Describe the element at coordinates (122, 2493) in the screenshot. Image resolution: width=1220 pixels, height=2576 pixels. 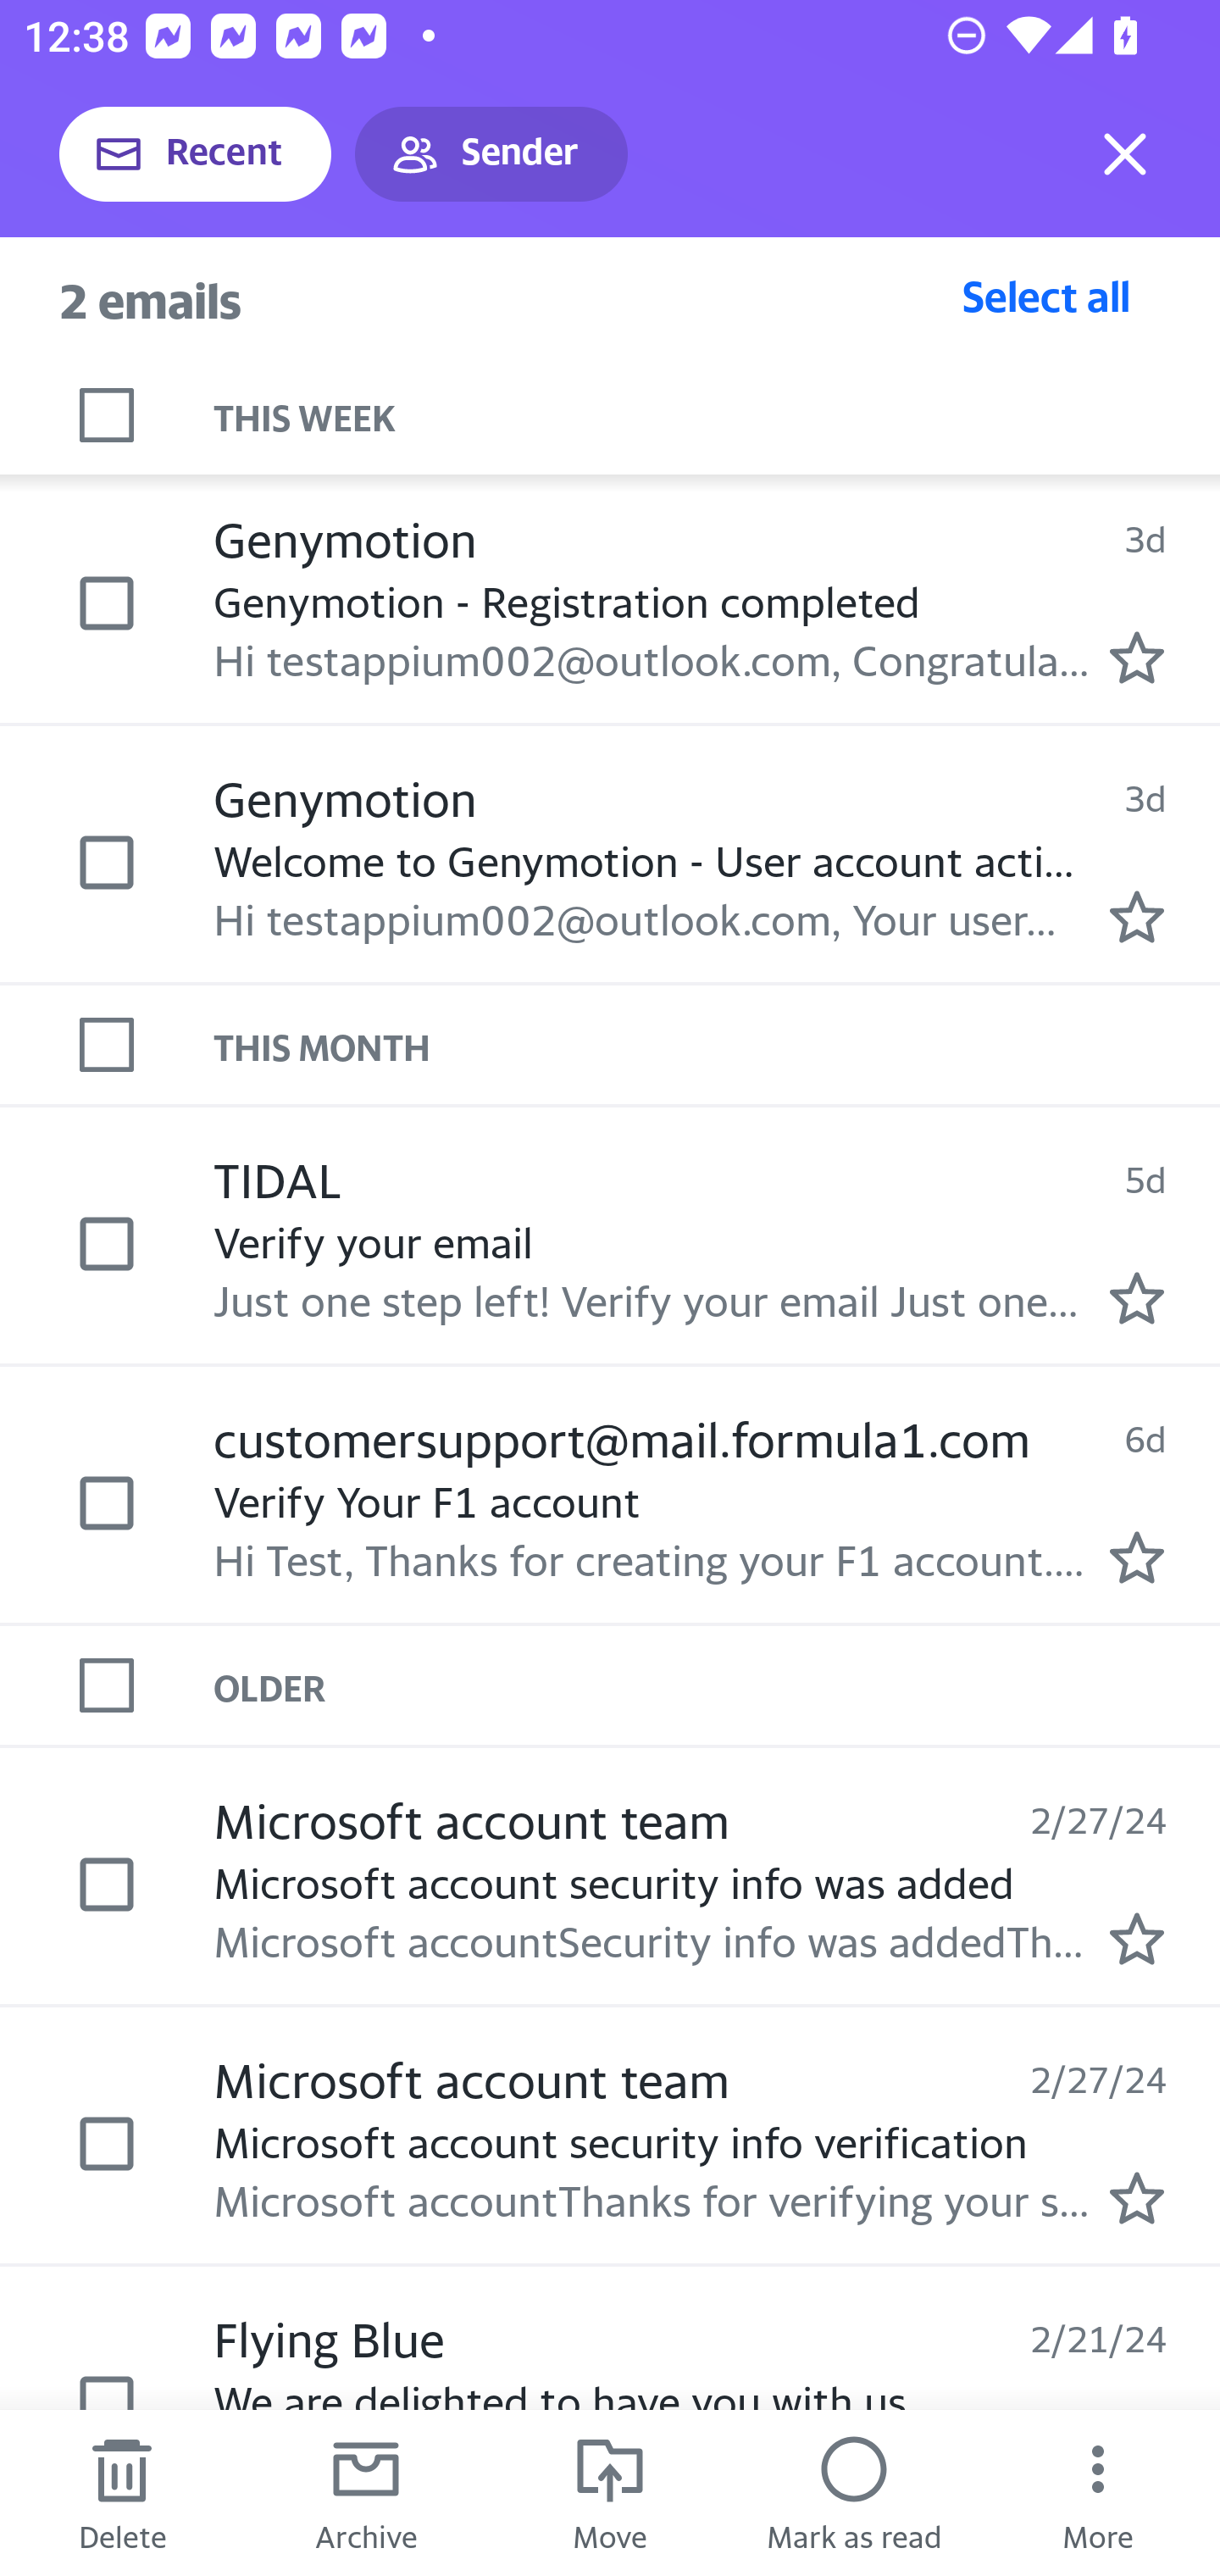
I see `Delete` at that location.